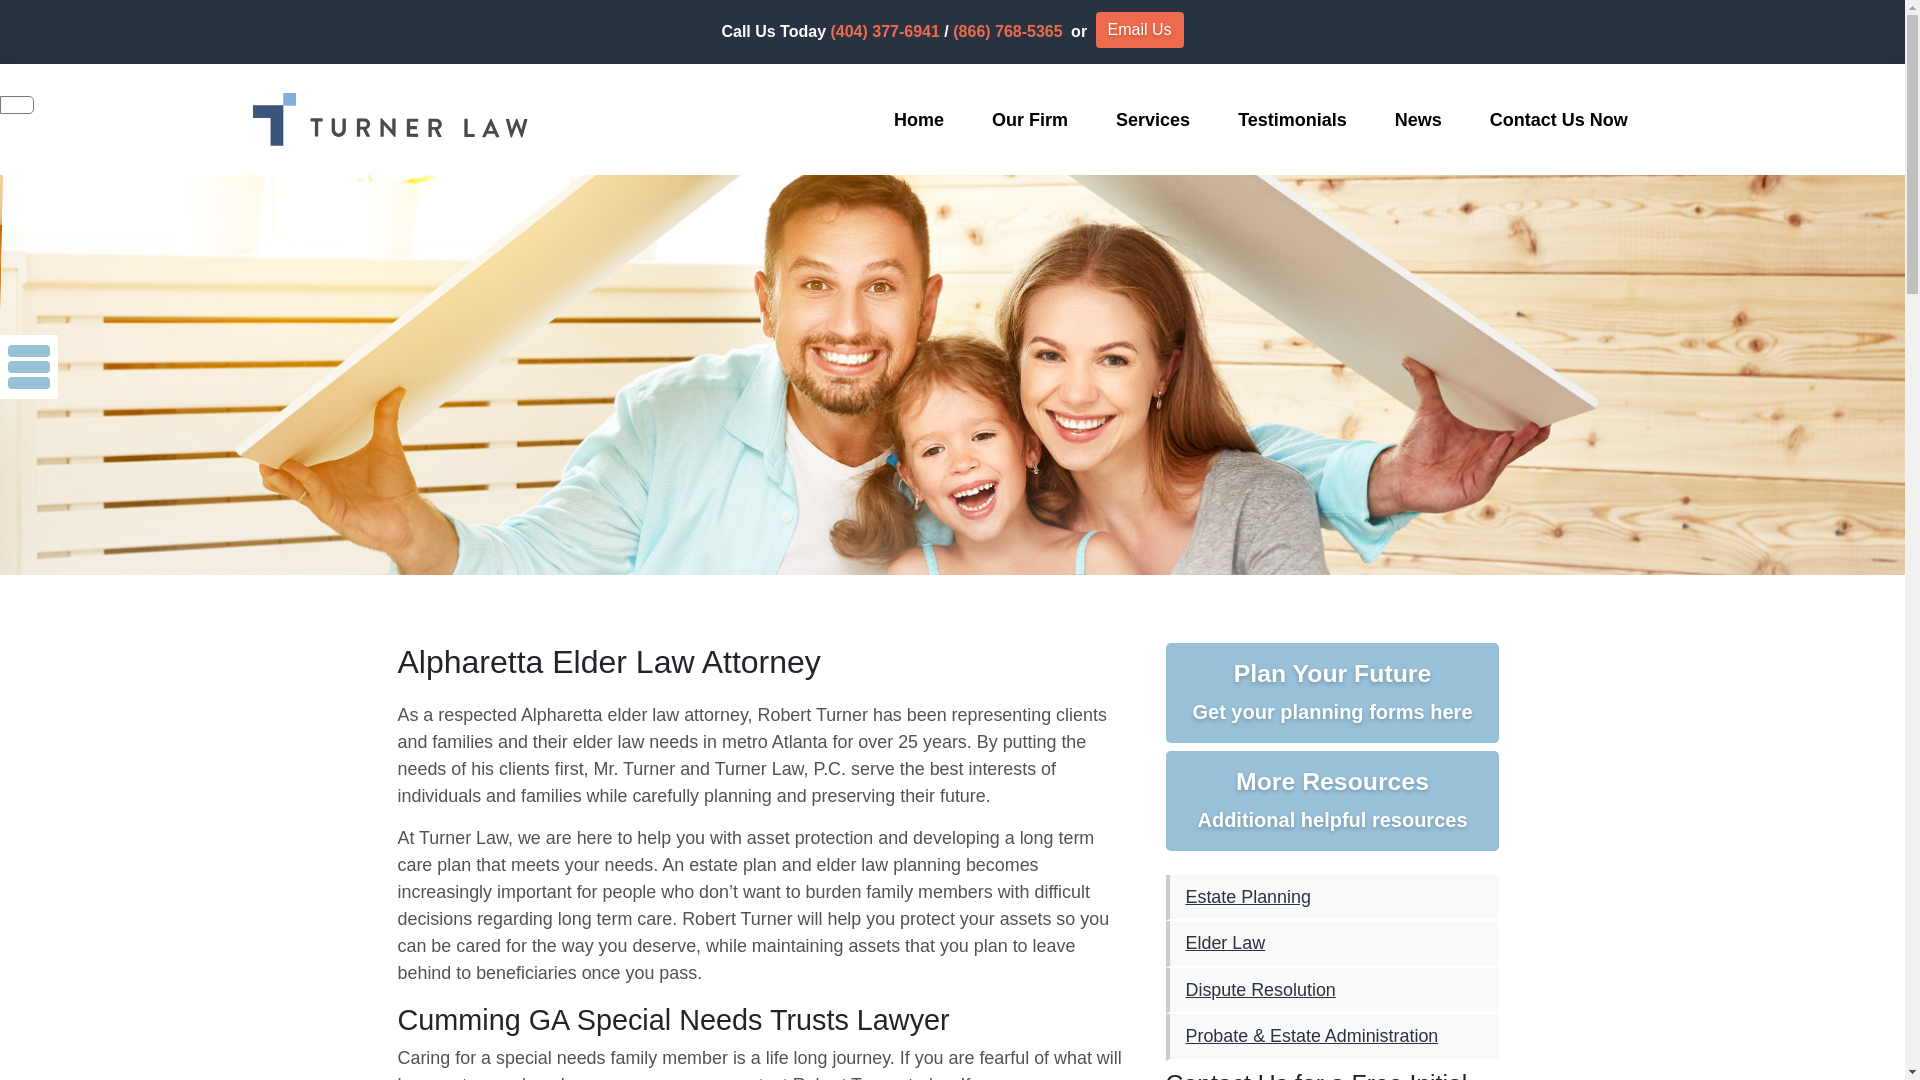 The image size is (1920, 1080). What do you see at coordinates (1292, 120) in the screenshot?
I see `Services` at bounding box center [1292, 120].